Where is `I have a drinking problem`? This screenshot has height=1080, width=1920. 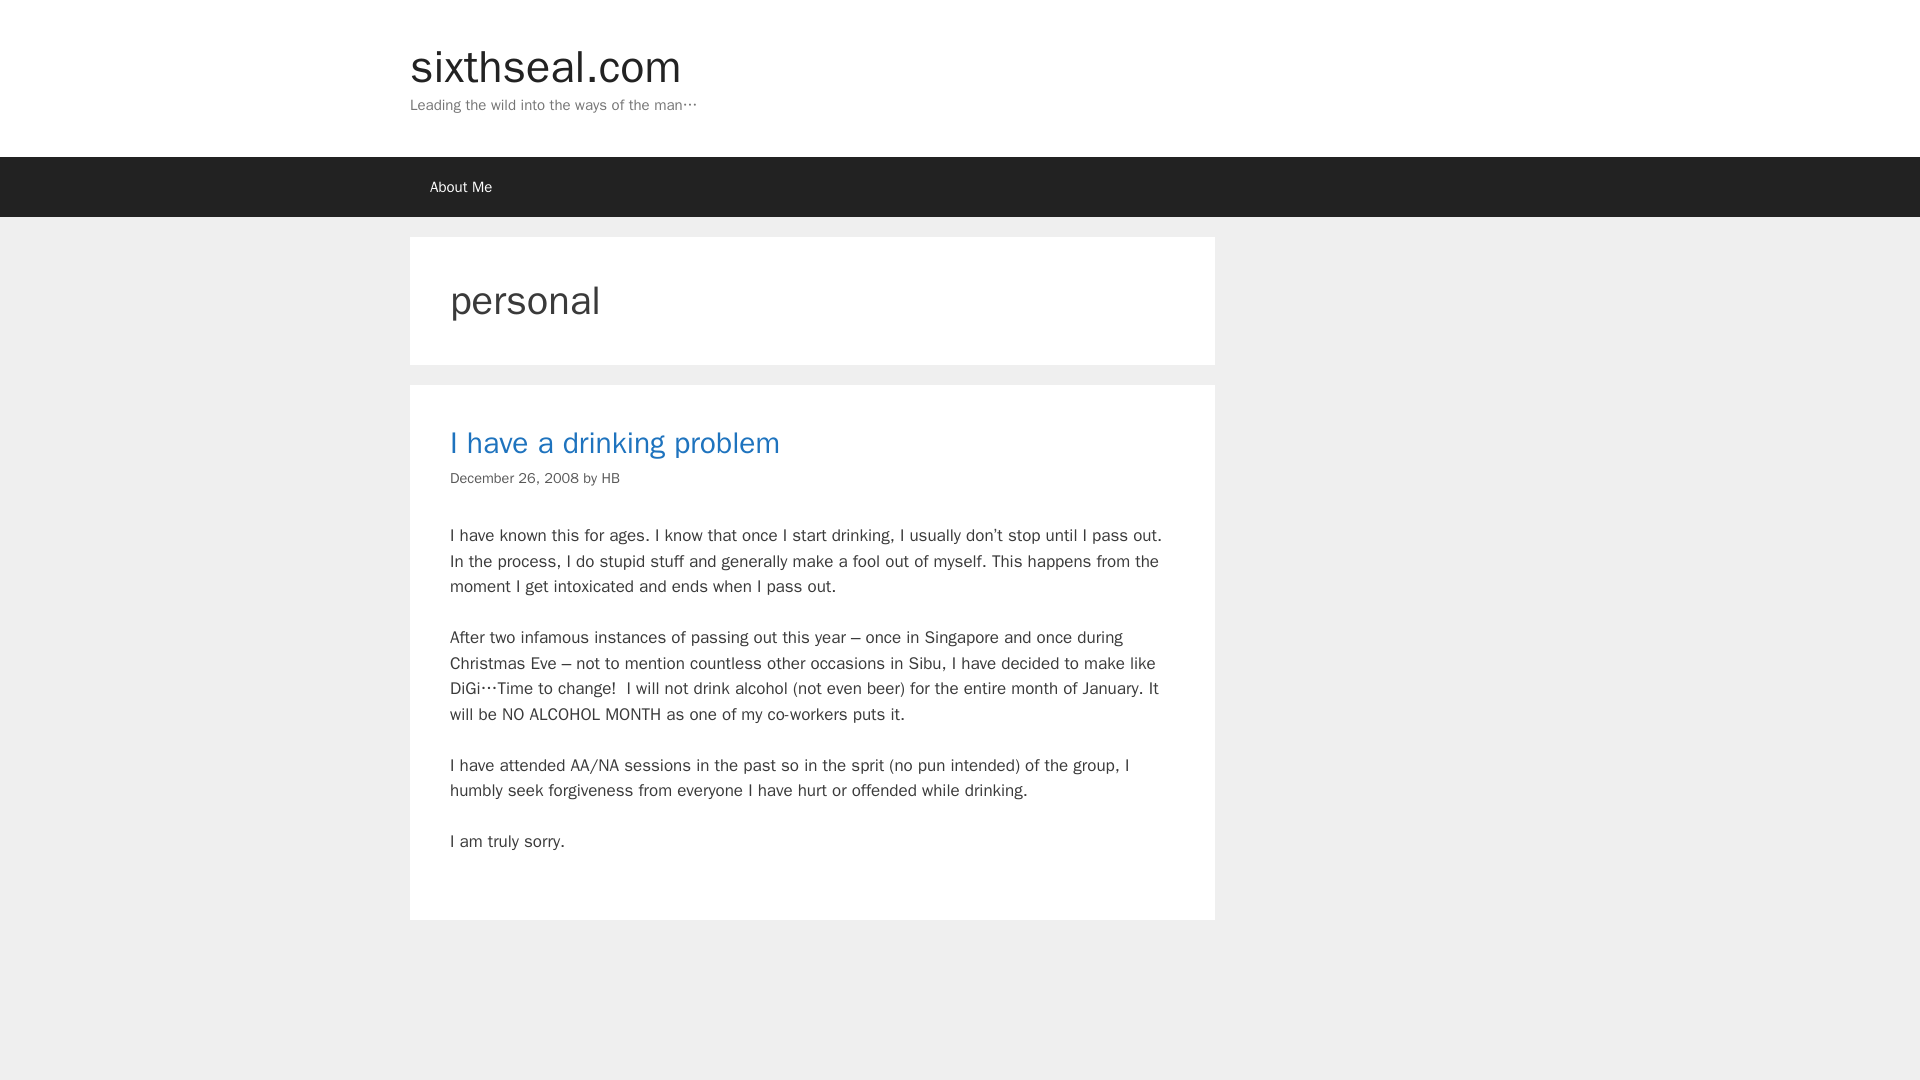
I have a drinking problem is located at coordinates (614, 443).